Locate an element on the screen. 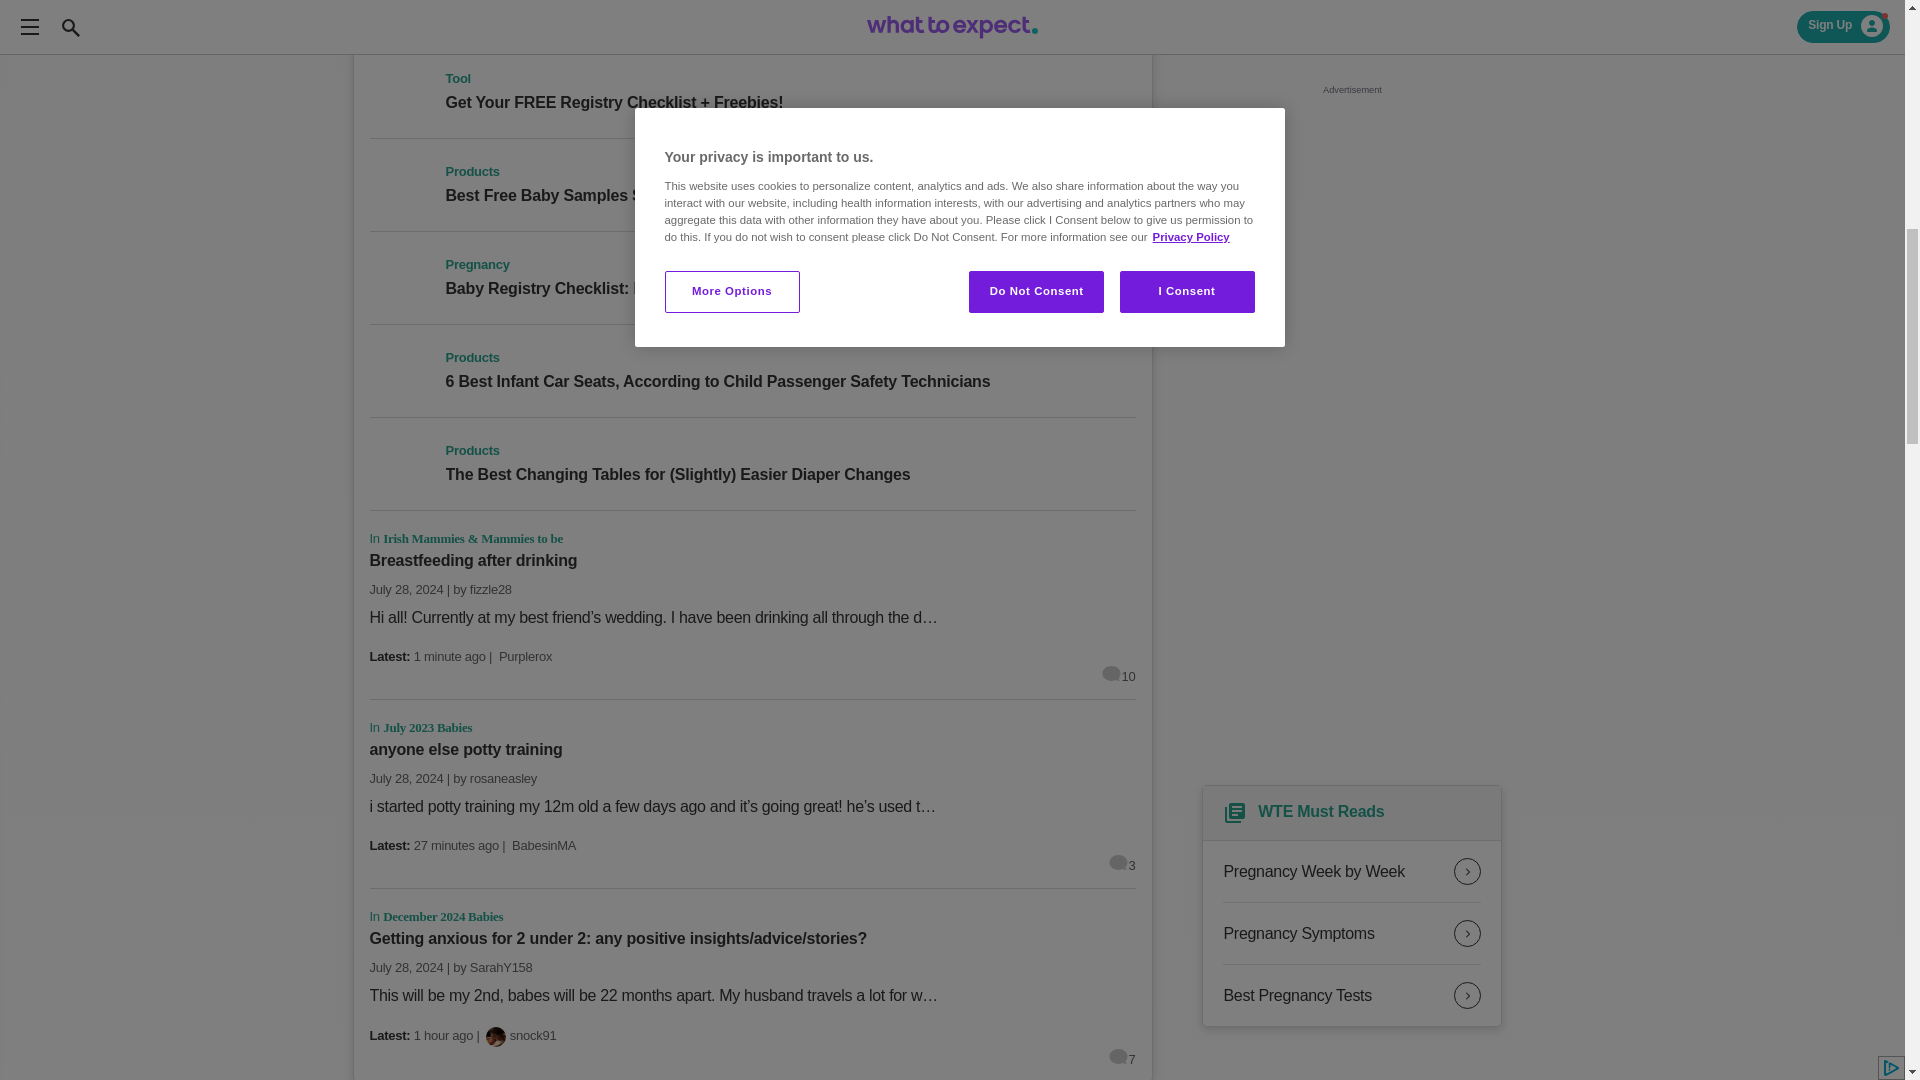 The height and width of the screenshot is (1080, 1920). Best Pregnancy Tests is located at coordinates (1352, 996).